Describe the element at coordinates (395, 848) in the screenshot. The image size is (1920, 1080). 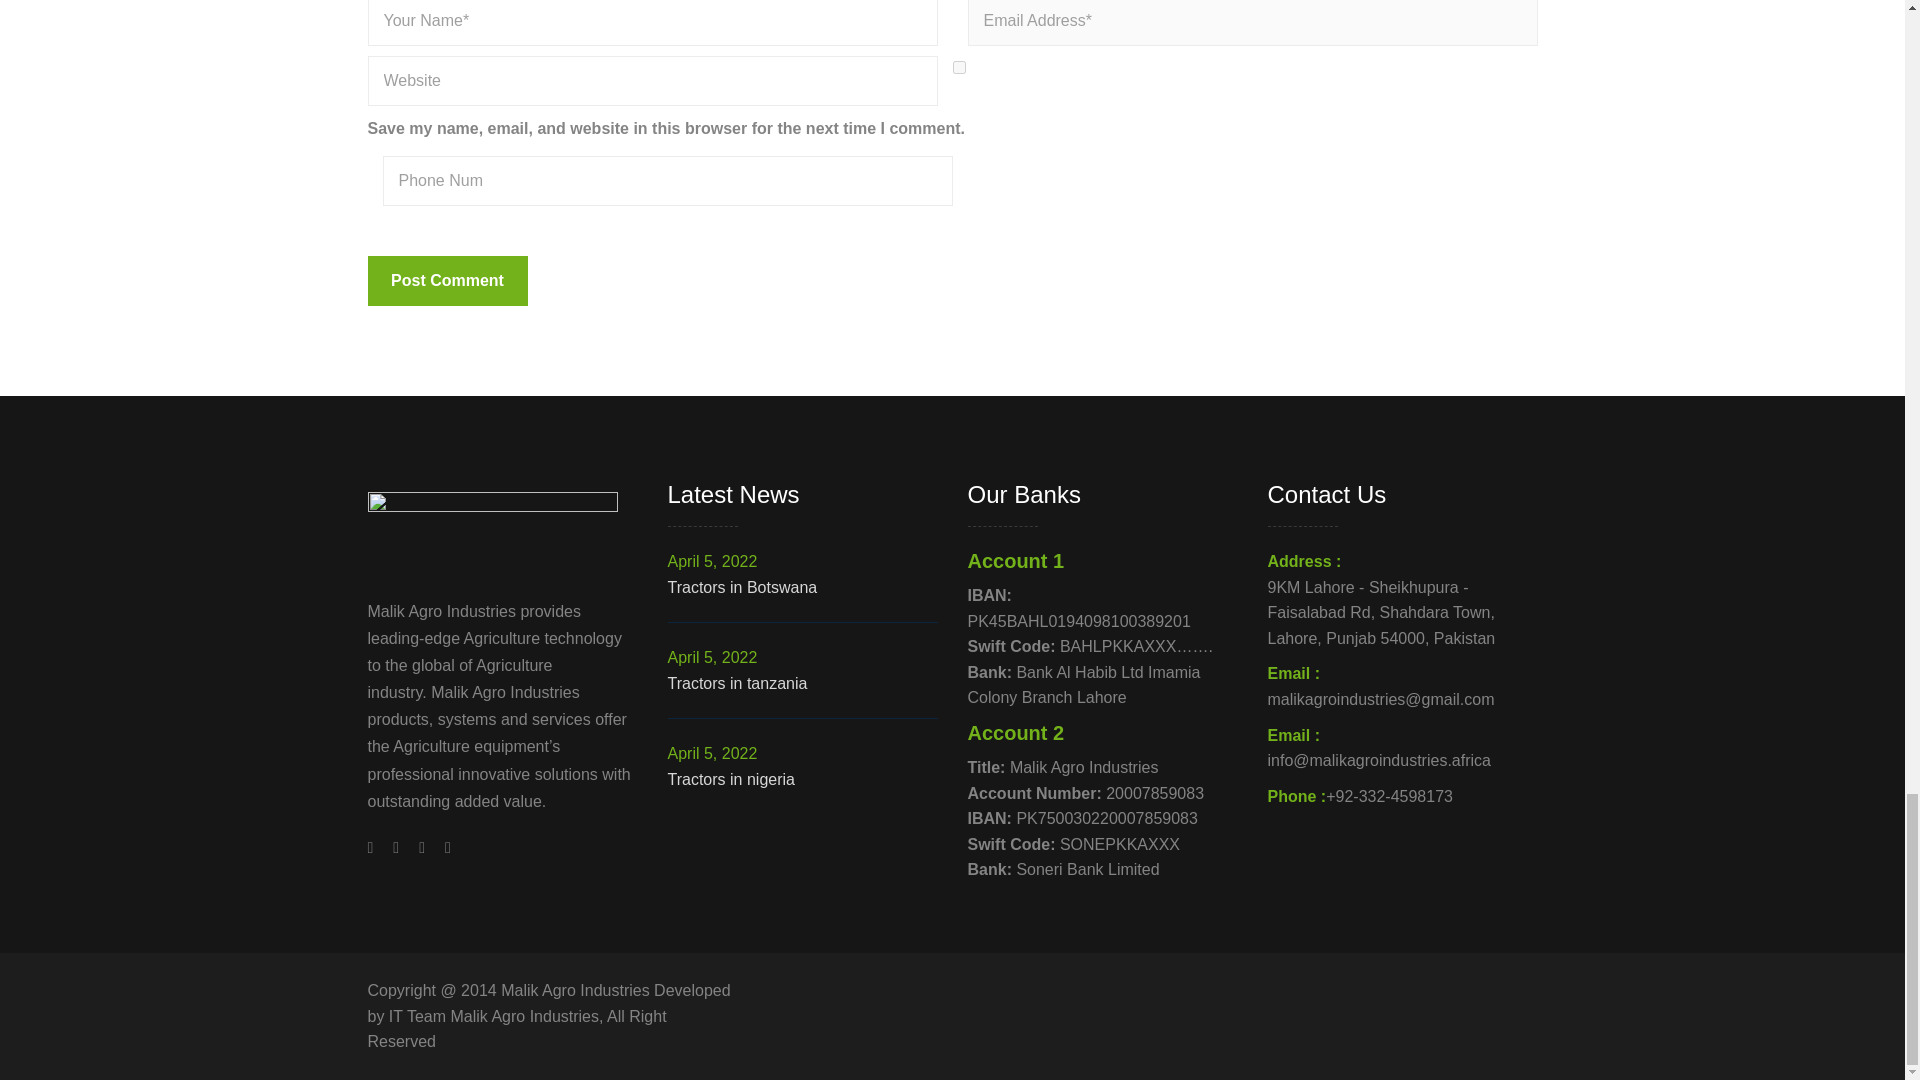
I see `Twitter` at that location.